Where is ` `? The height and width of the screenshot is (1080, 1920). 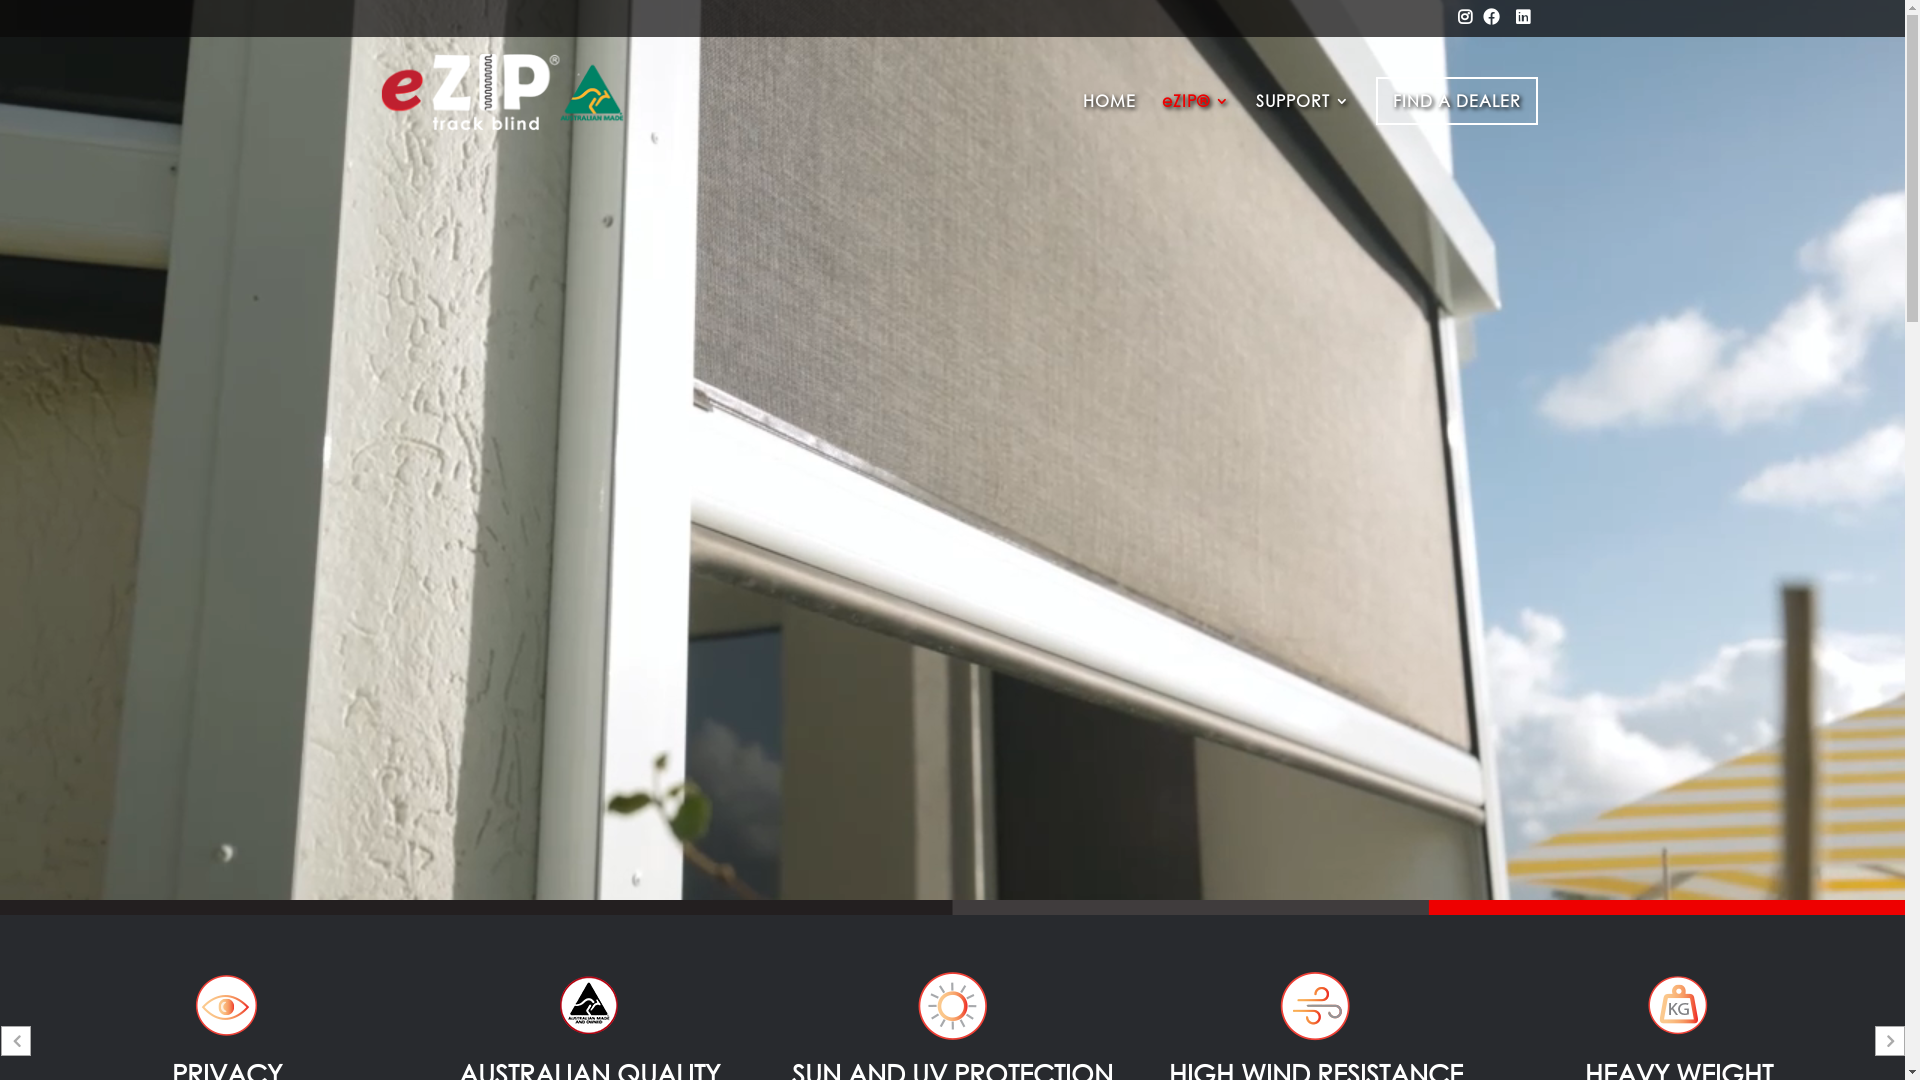
  is located at coordinates (1466, 23).